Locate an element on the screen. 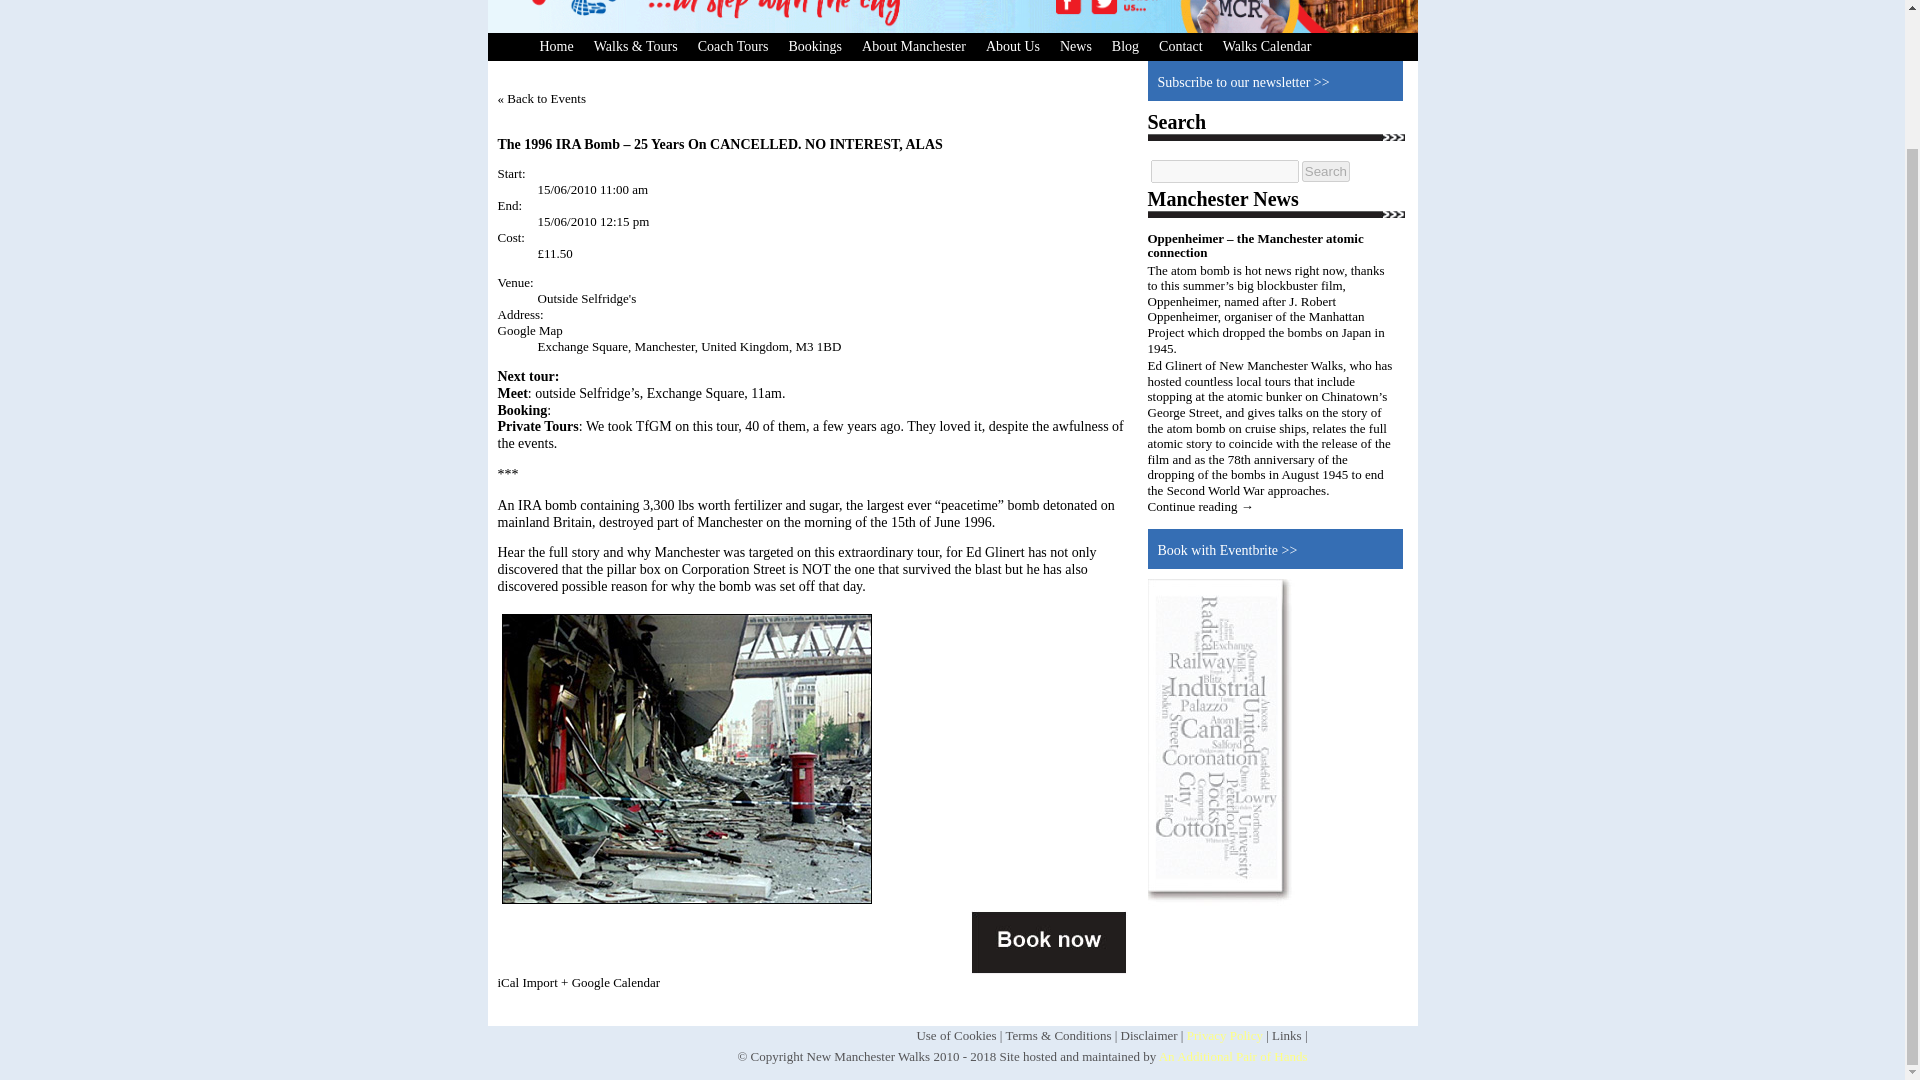  iCal Import is located at coordinates (528, 982).